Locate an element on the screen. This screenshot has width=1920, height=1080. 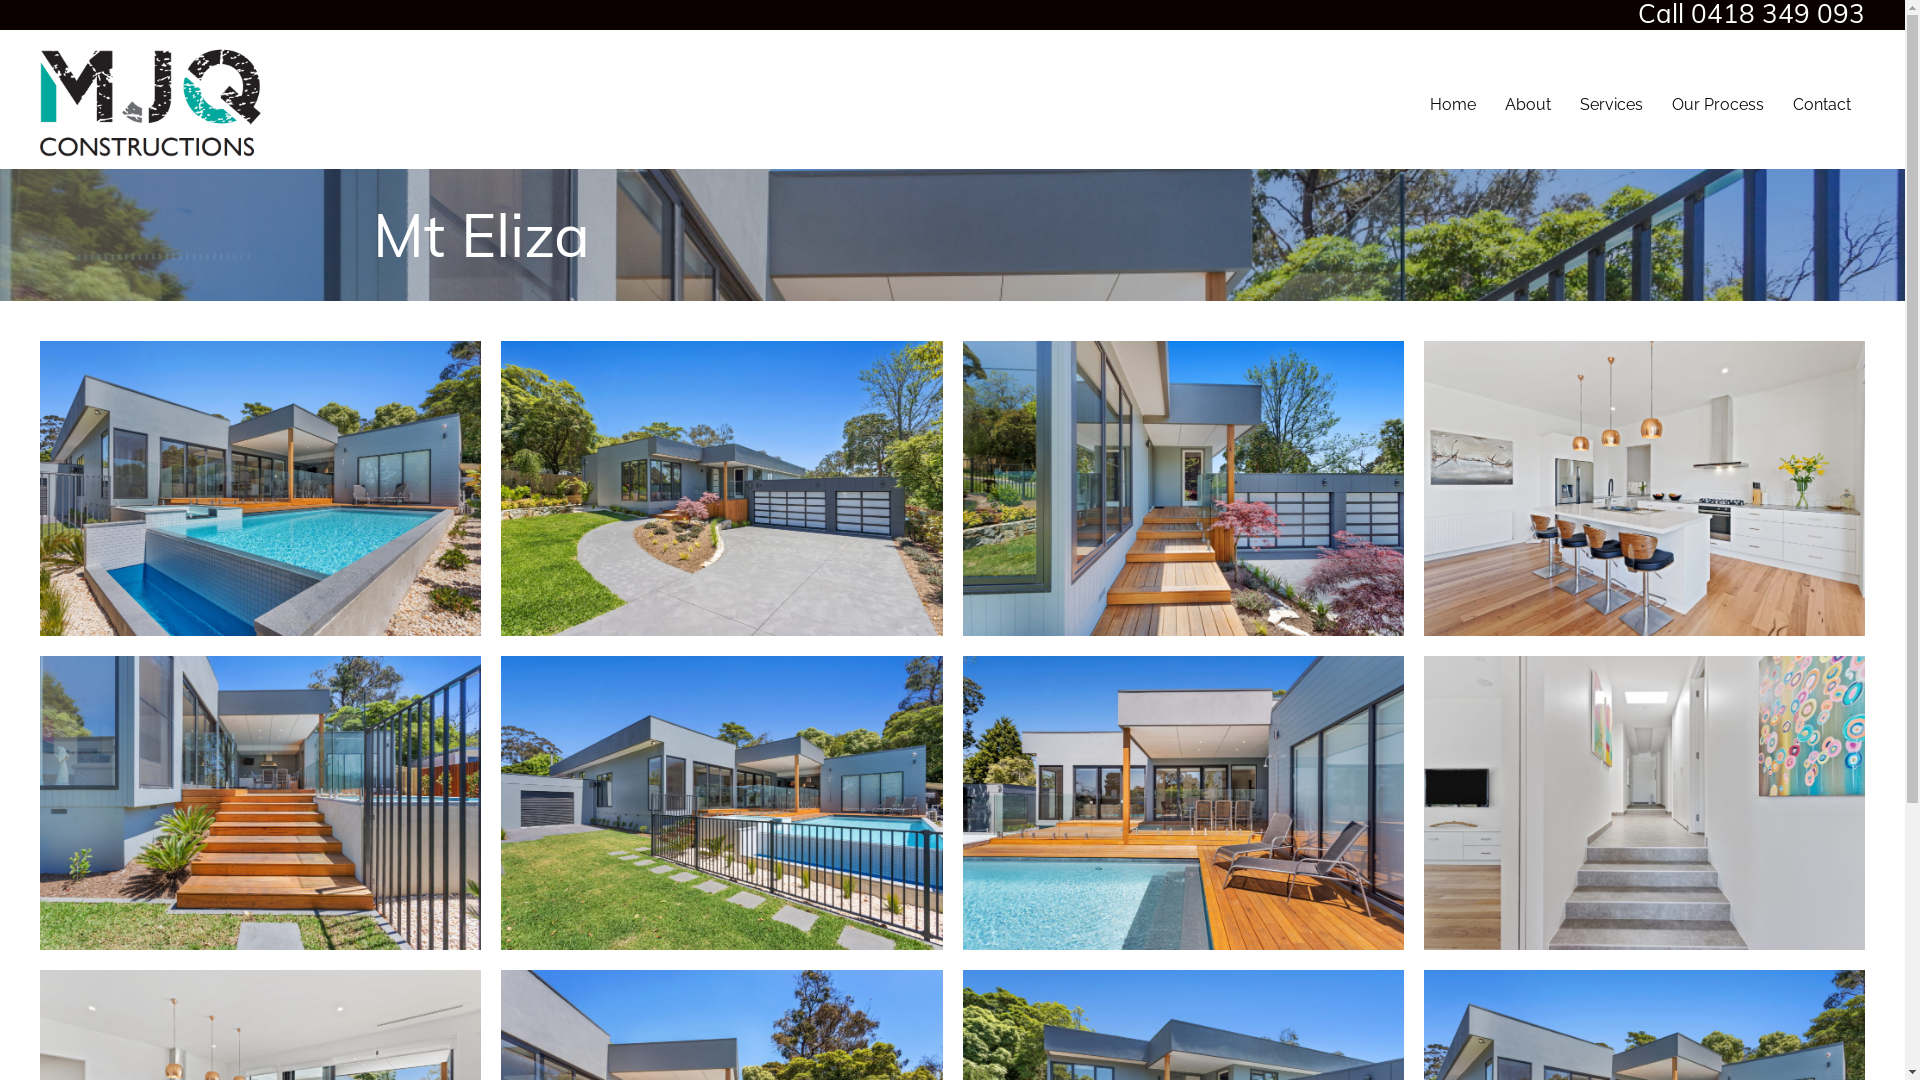
Home is located at coordinates (1453, 105).